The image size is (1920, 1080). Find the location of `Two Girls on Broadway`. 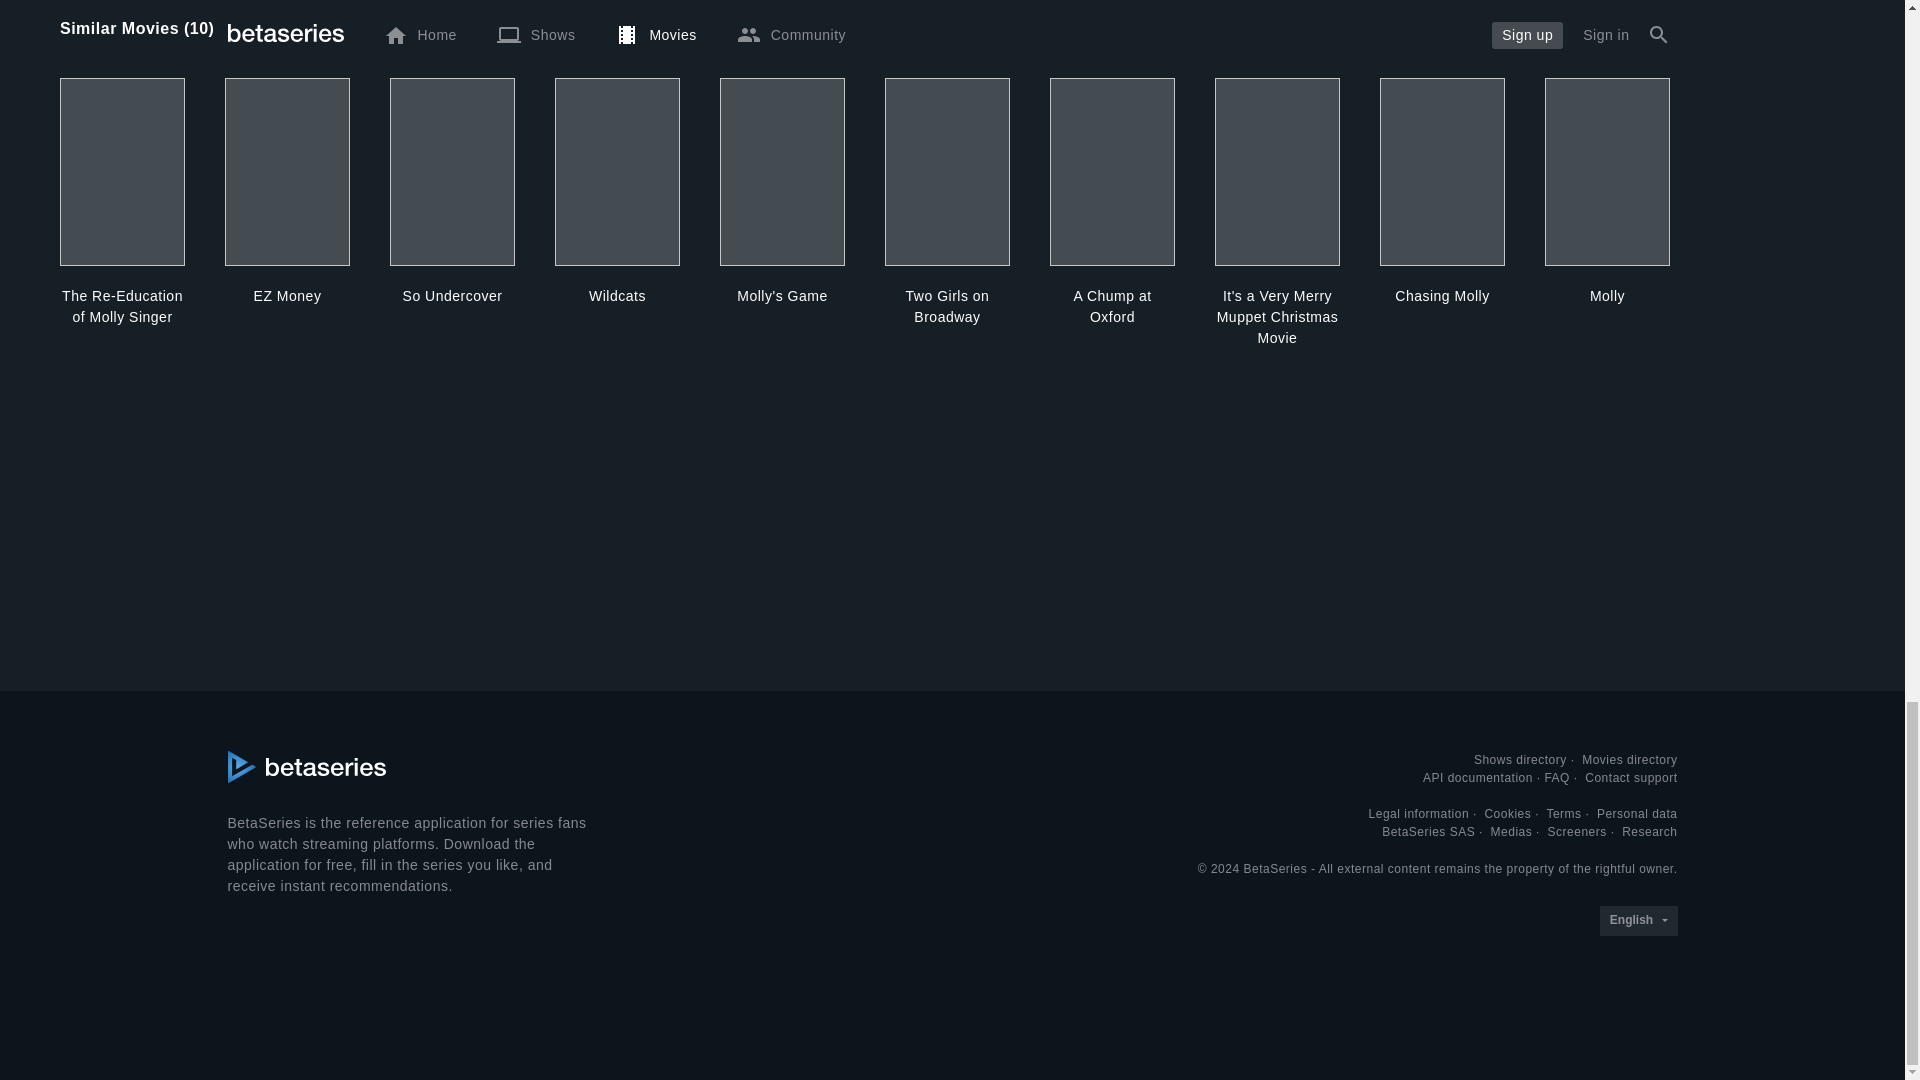

Two Girls on Broadway is located at coordinates (947, 307).